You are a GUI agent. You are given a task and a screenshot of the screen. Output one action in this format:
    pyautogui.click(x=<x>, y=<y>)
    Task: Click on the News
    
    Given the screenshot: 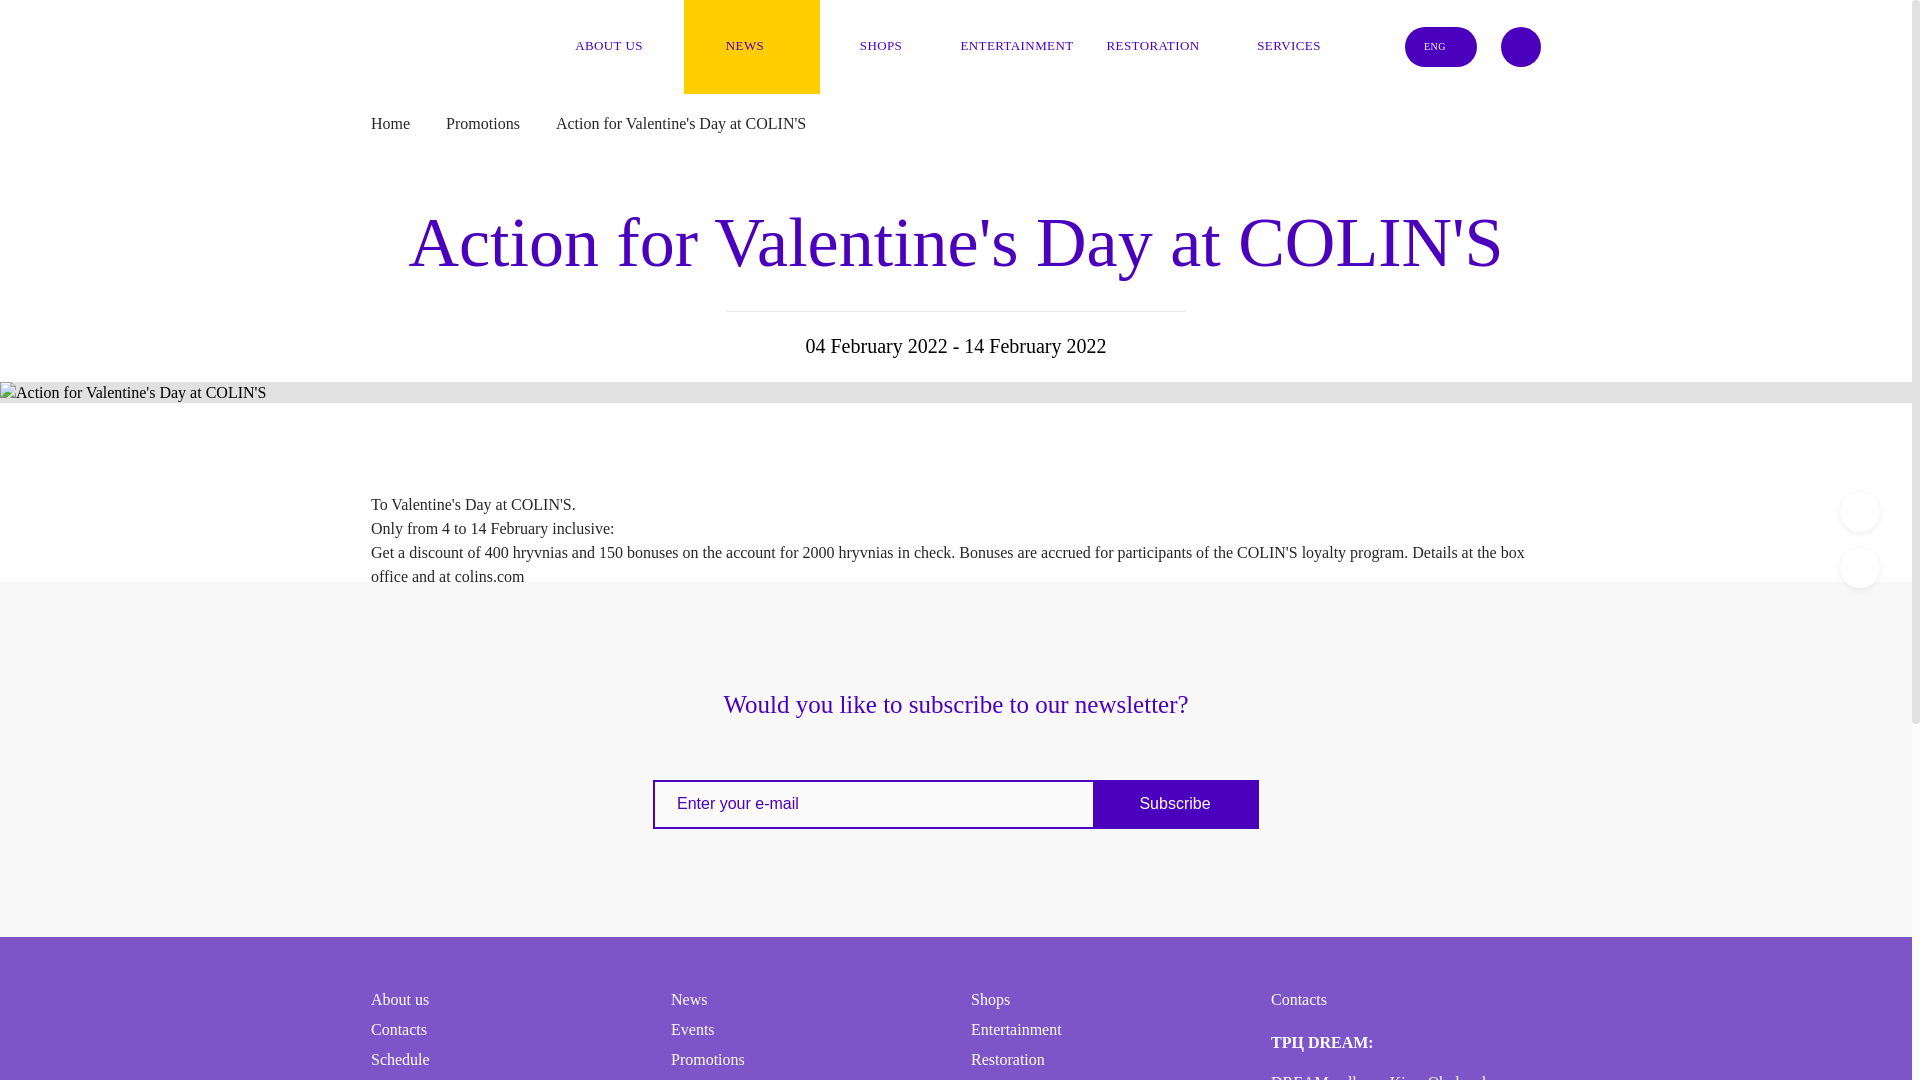 What is the action you would take?
    pyautogui.click(x=751, y=46)
    